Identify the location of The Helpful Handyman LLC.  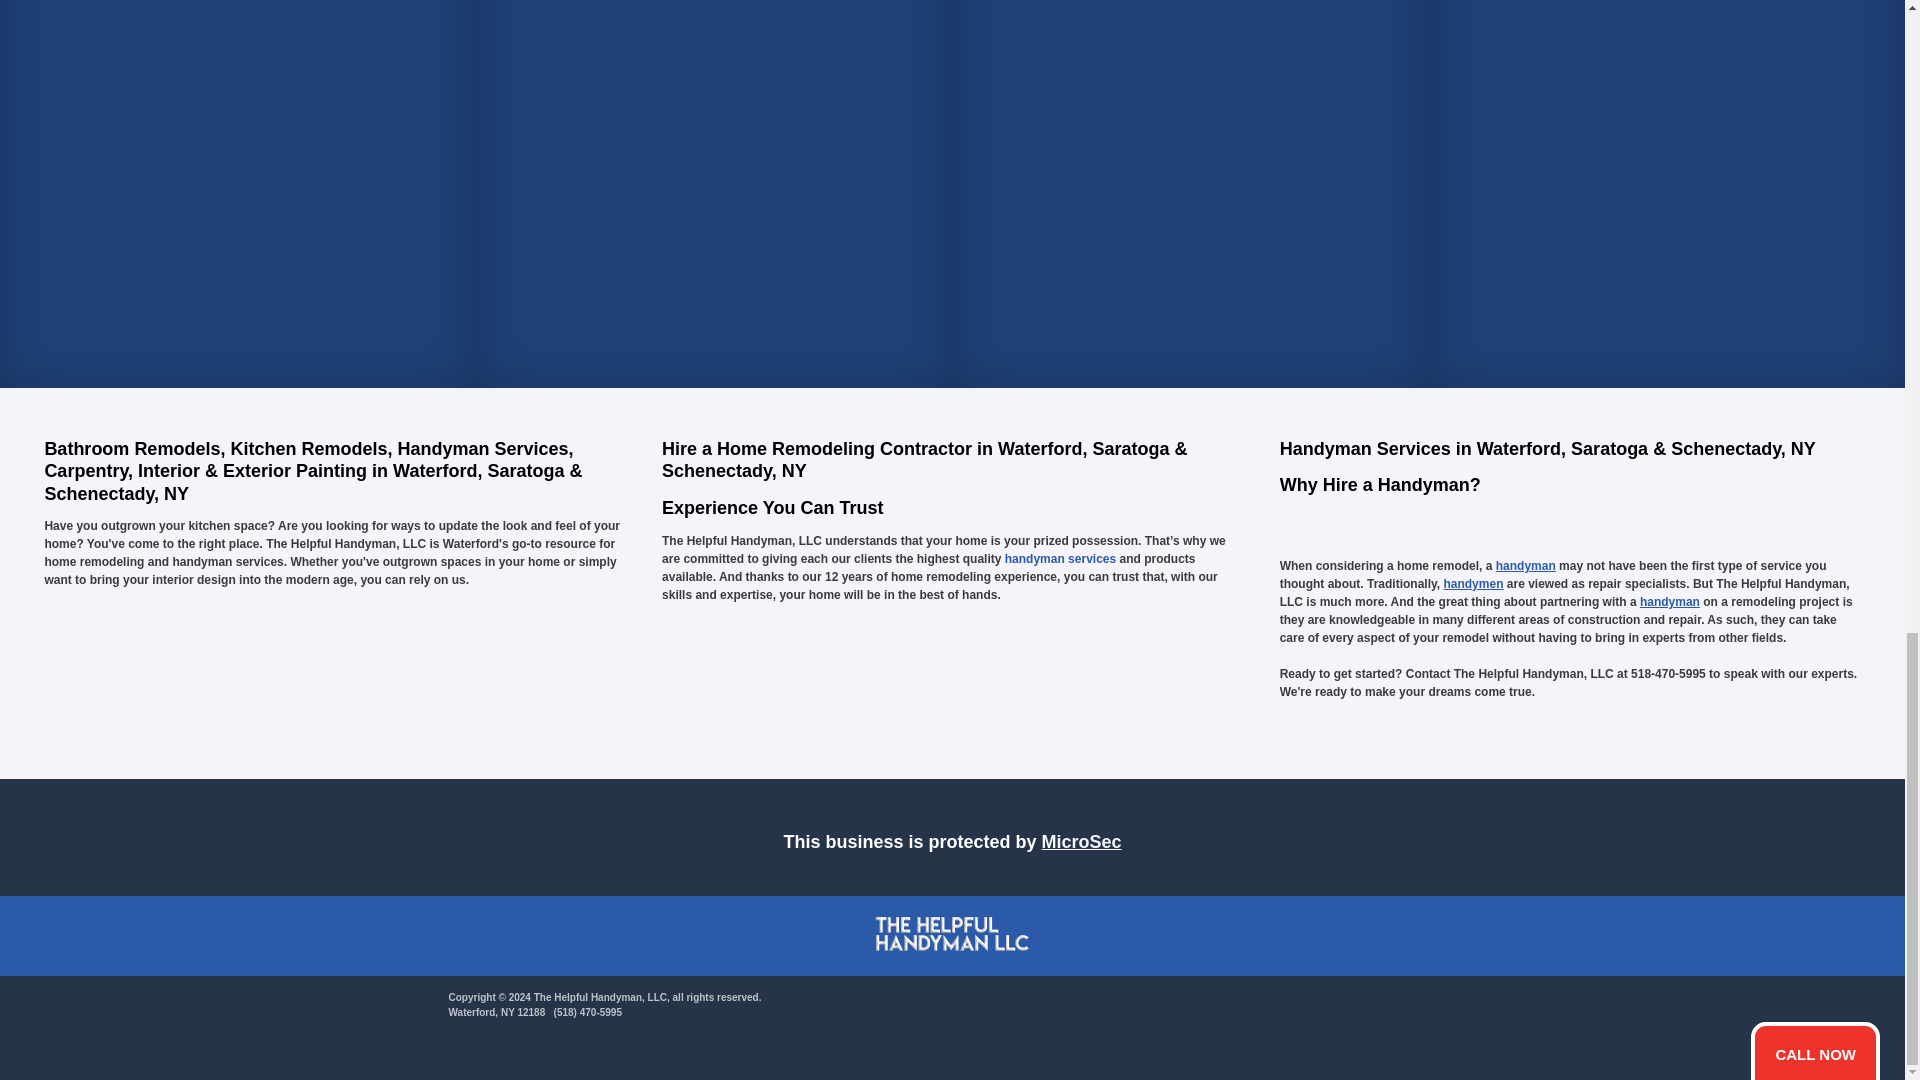
(952, 936).